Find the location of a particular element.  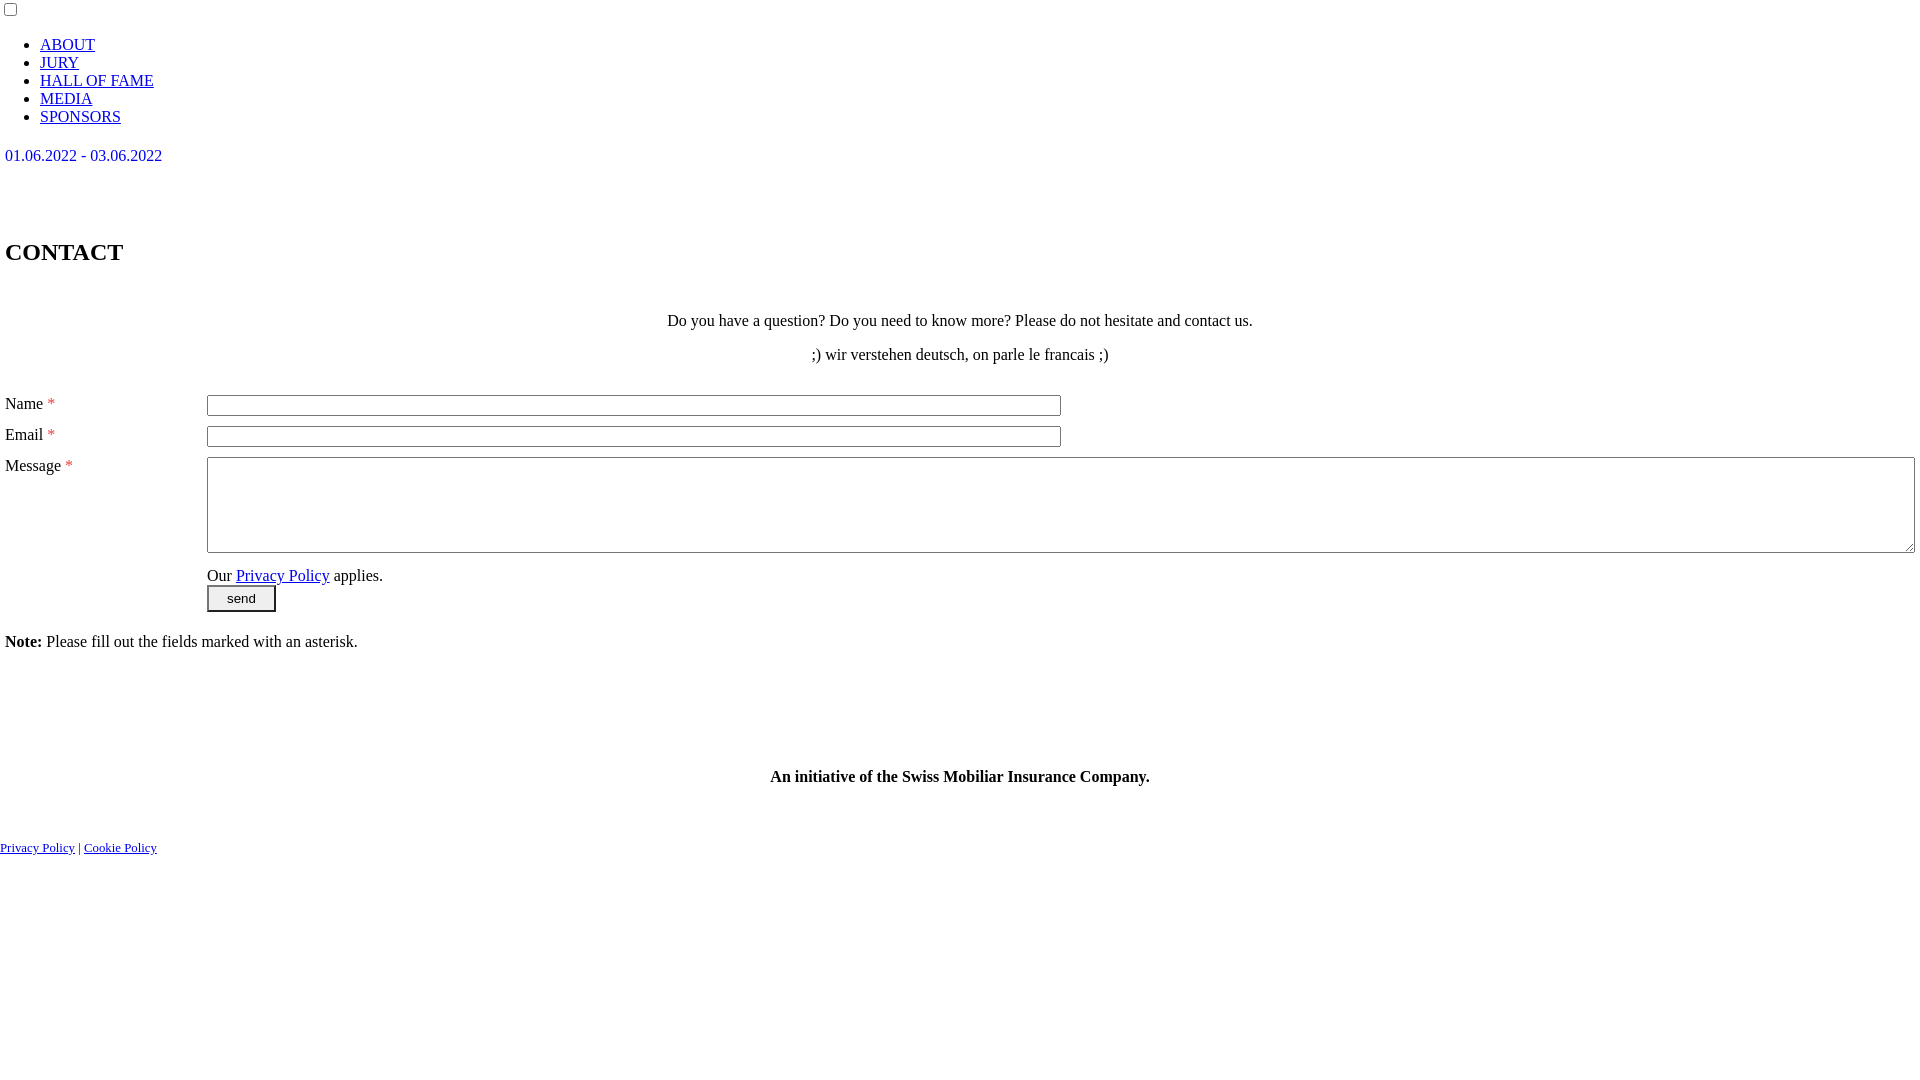

01.06.2022 - 03.06.2022 is located at coordinates (960, 156).